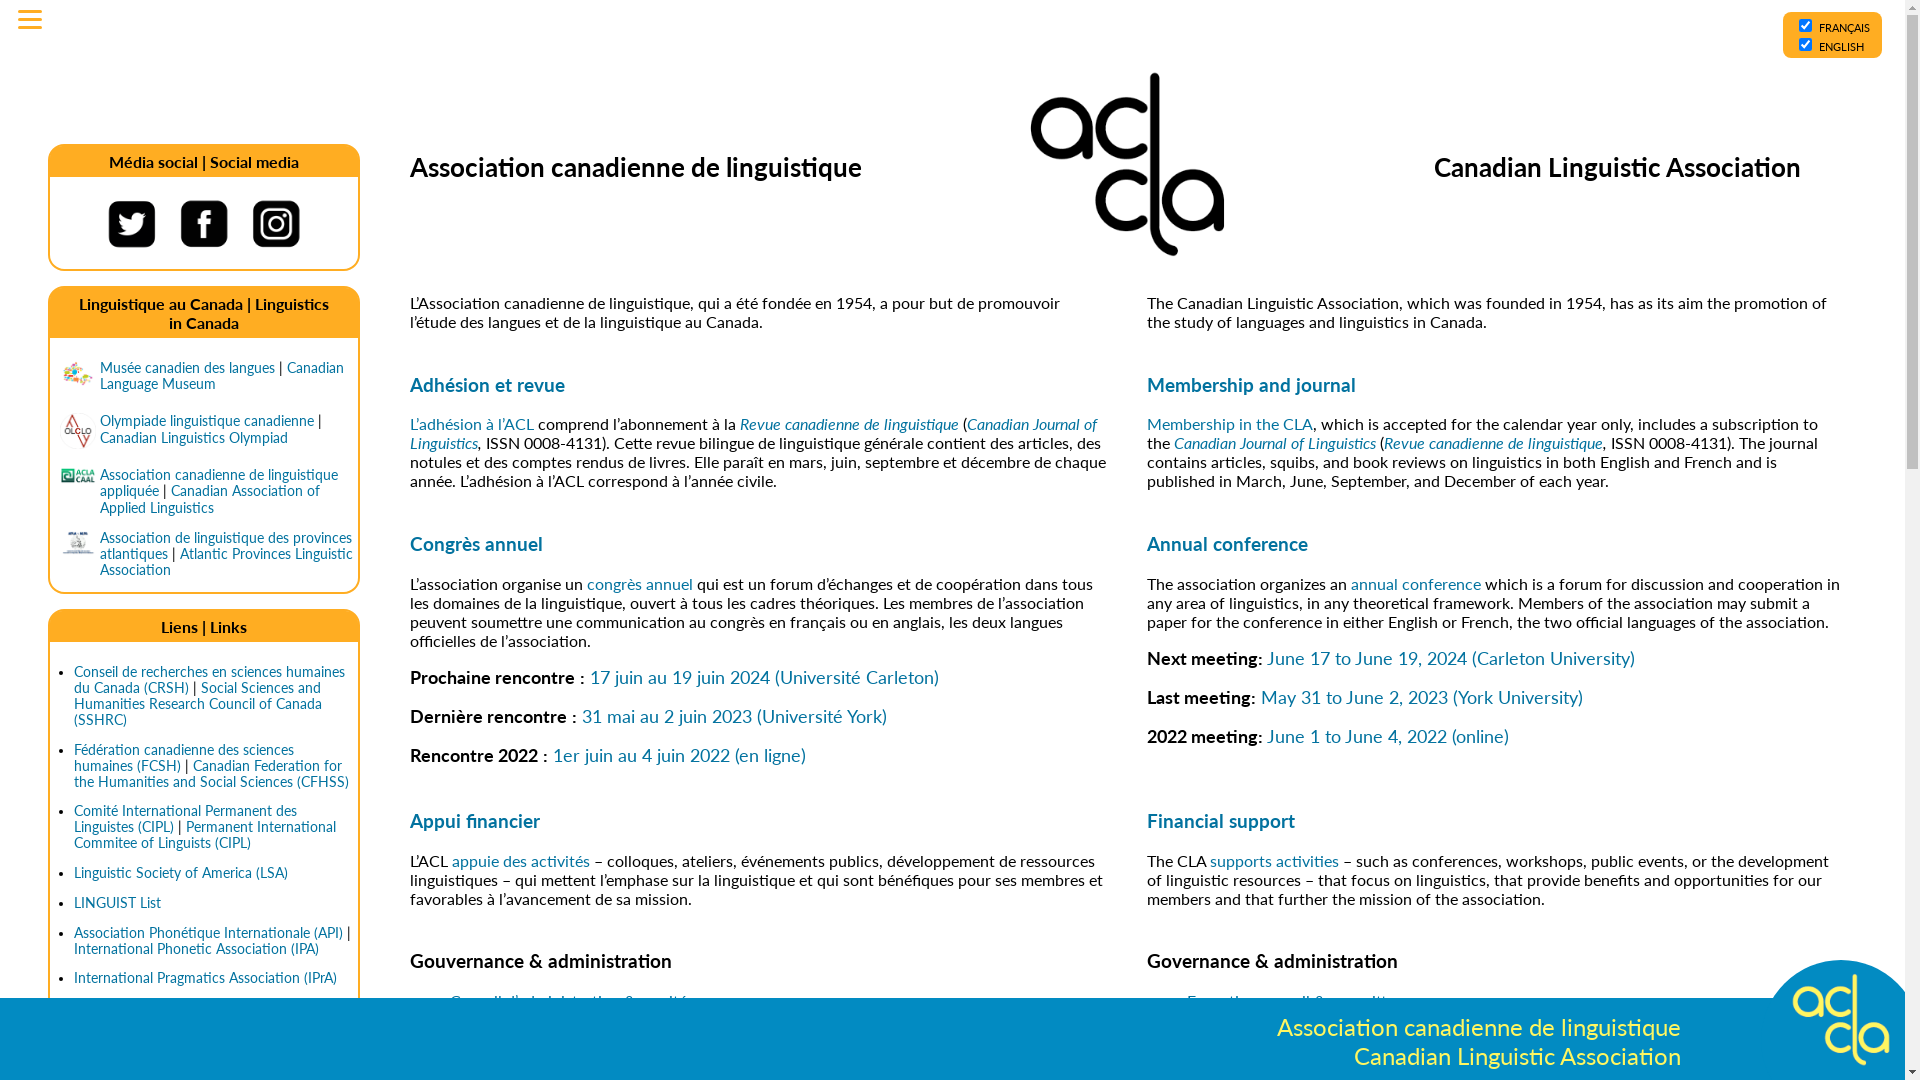  I want to click on Annual conference, so click(1228, 544).